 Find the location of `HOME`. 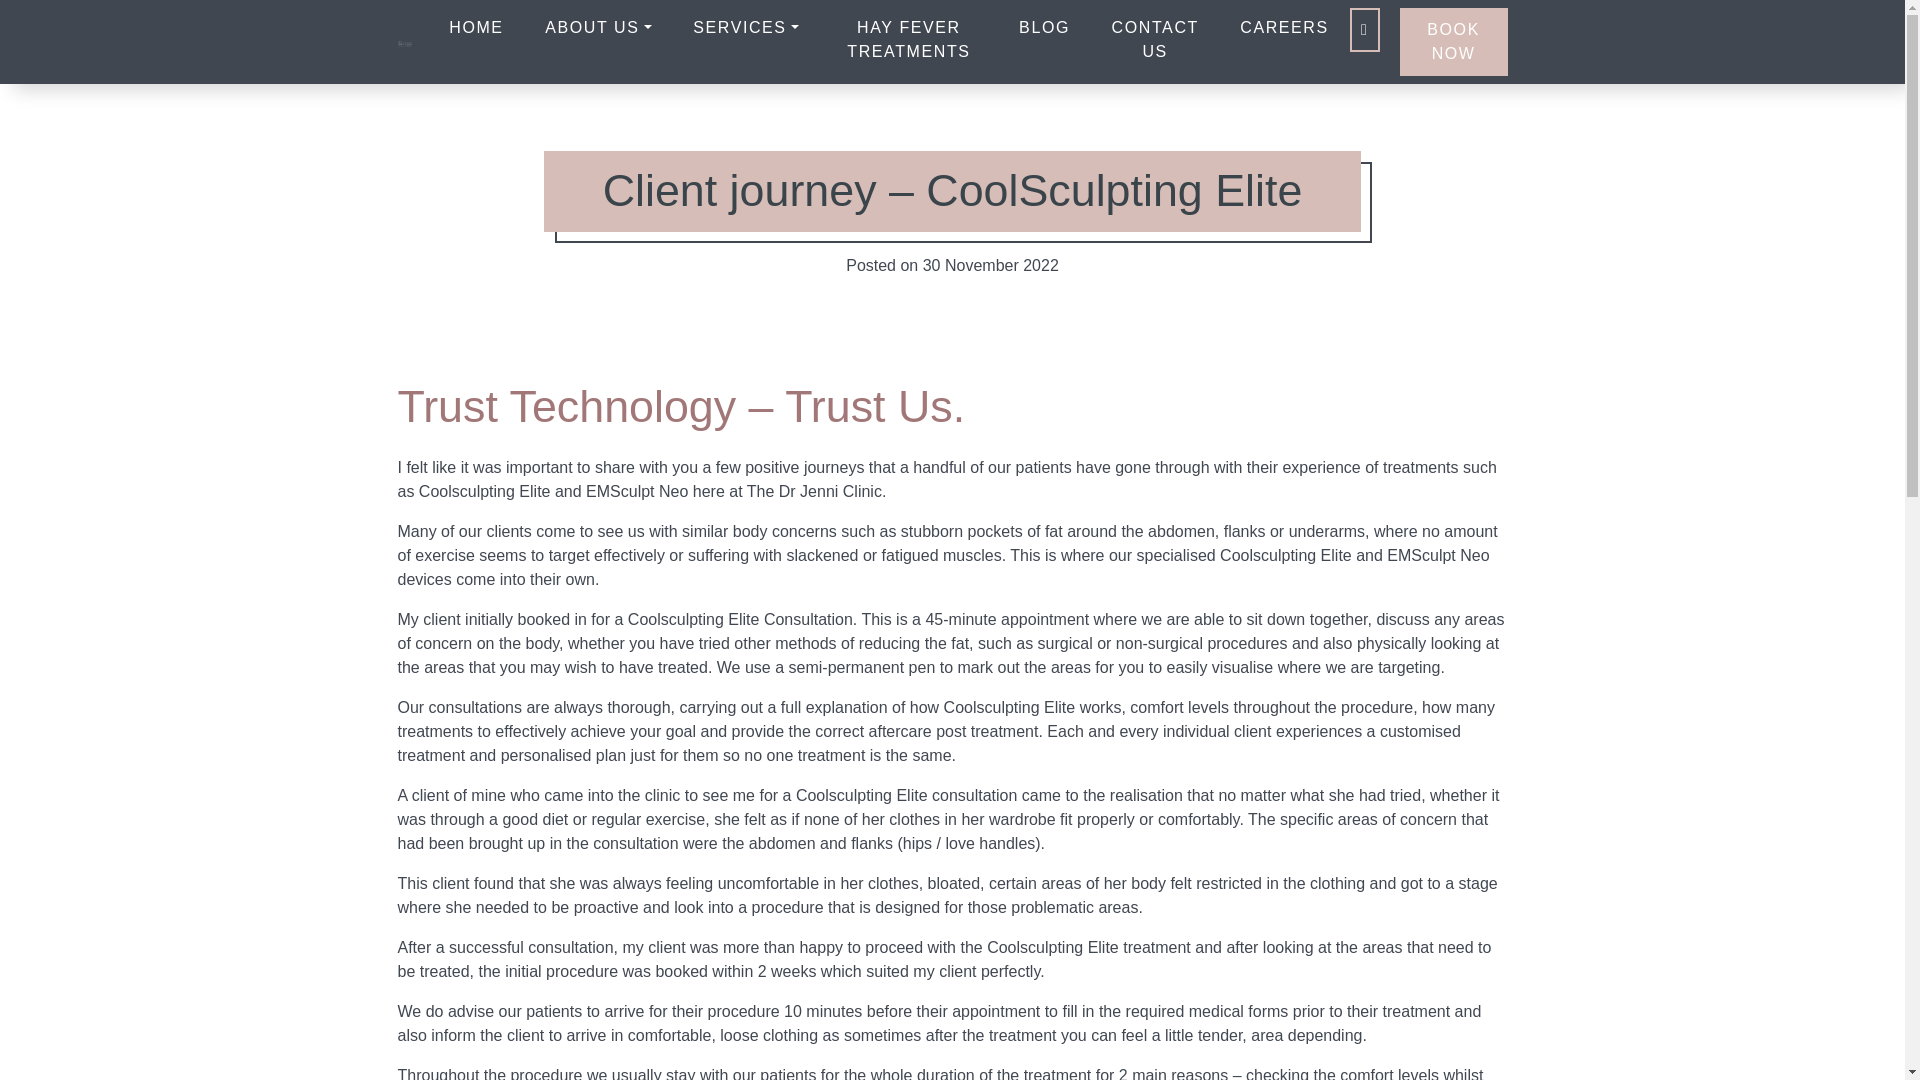

HOME is located at coordinates (476, 27).